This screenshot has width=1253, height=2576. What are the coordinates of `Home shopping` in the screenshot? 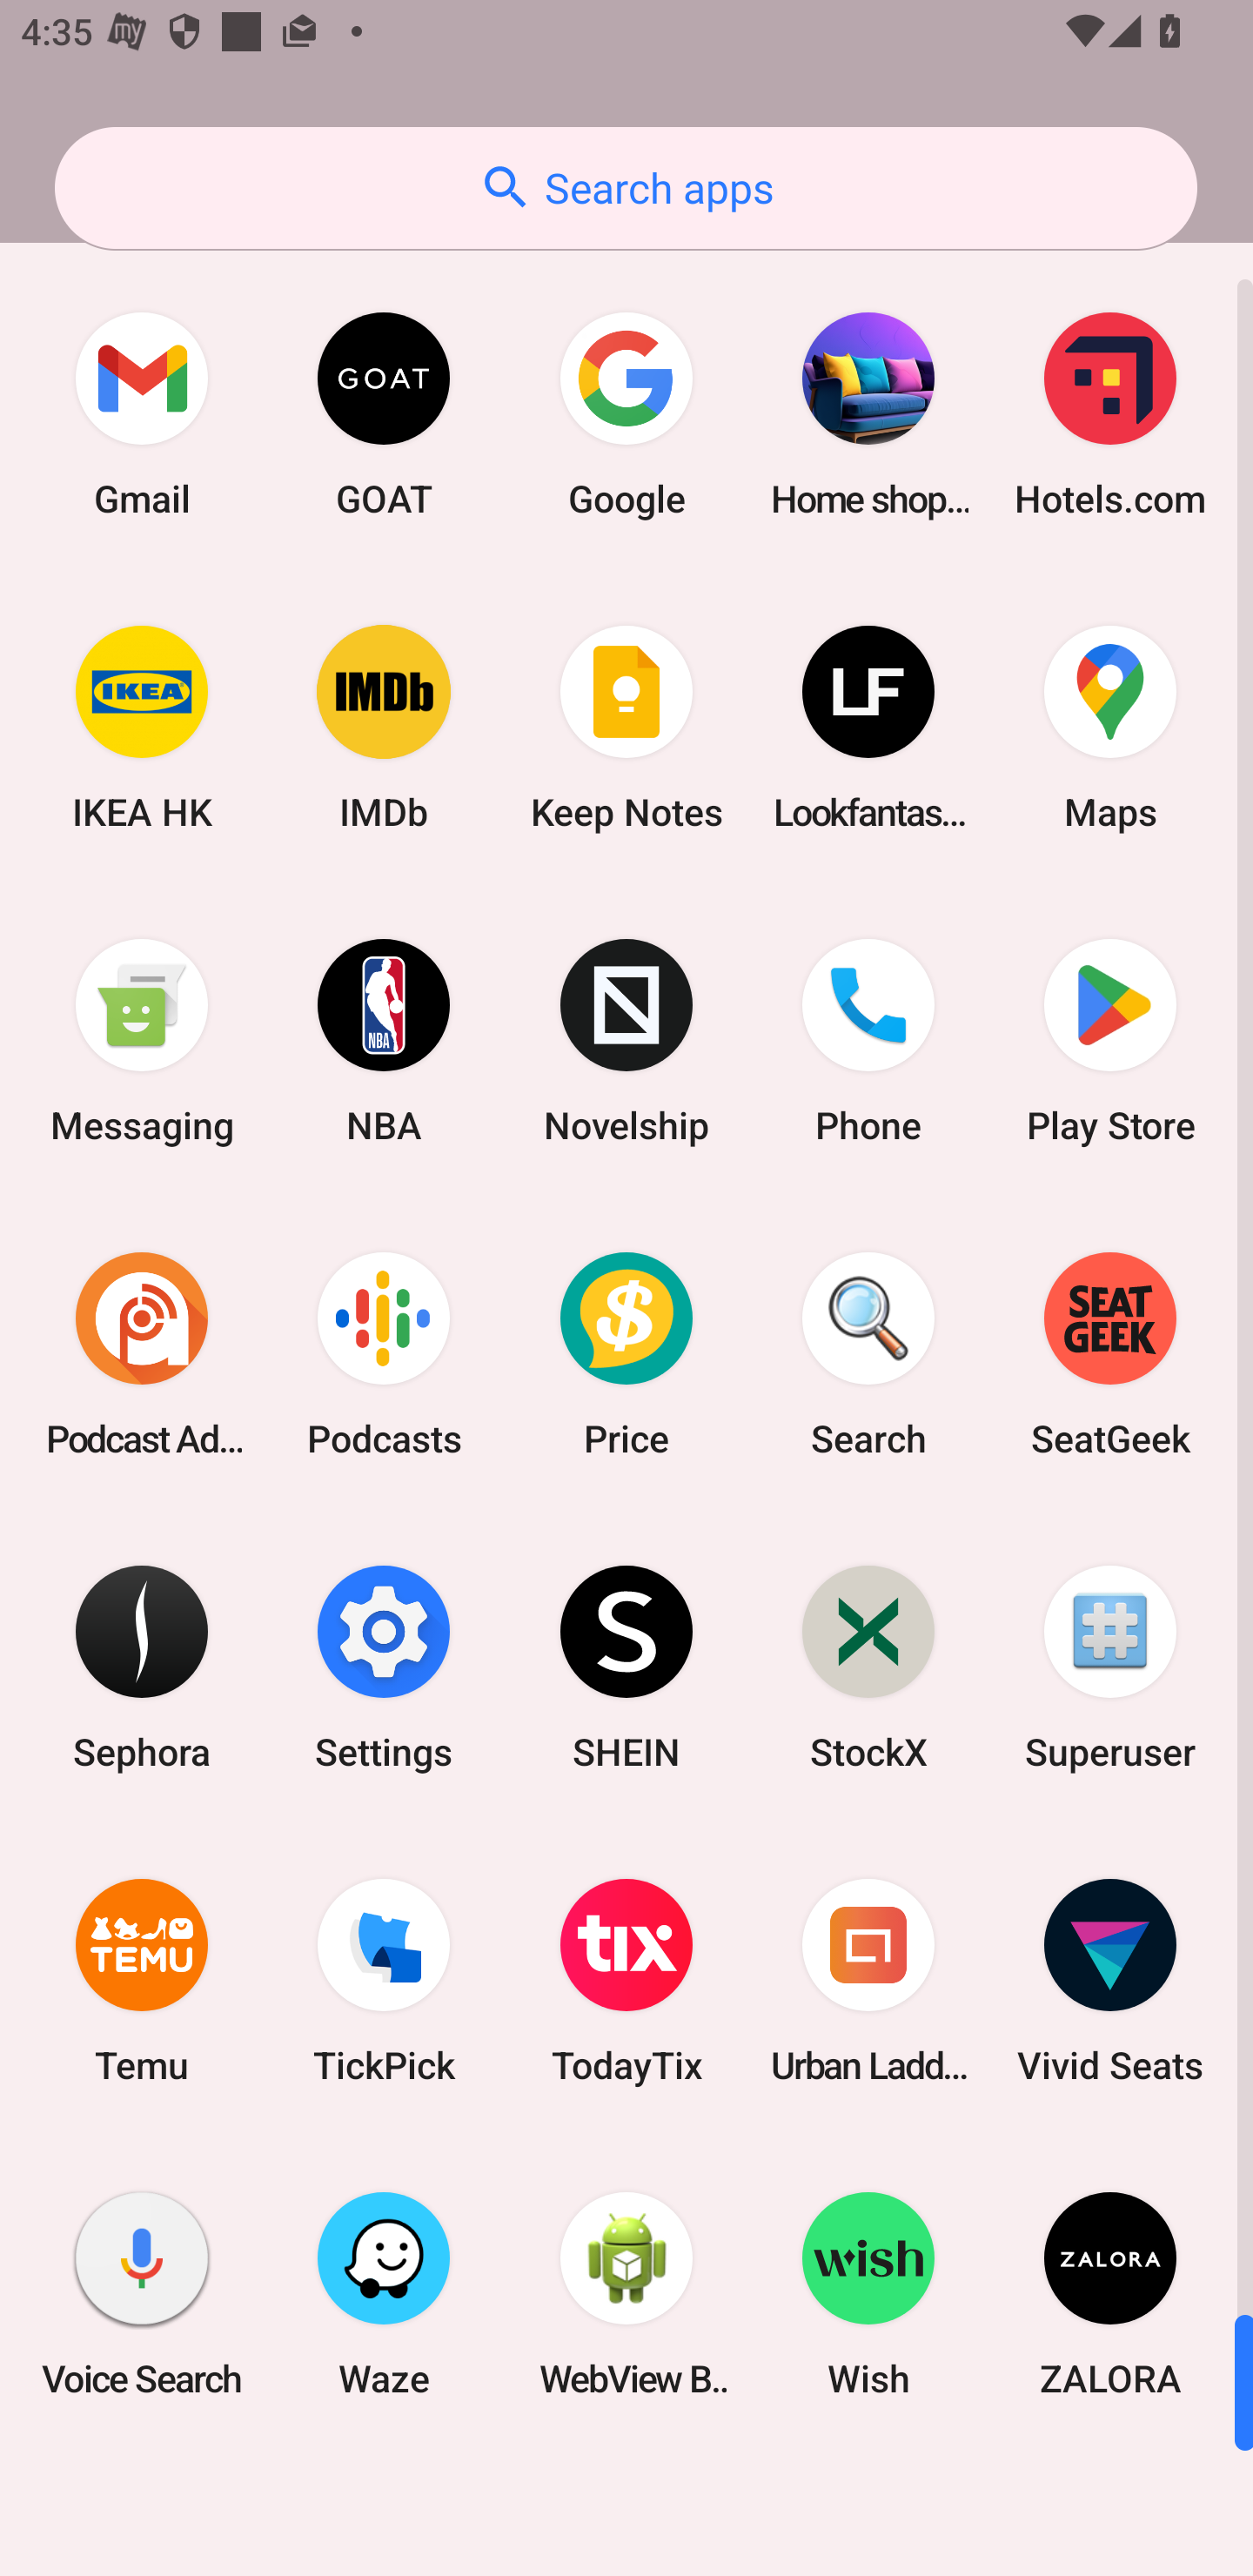 It's located at (868, 414).